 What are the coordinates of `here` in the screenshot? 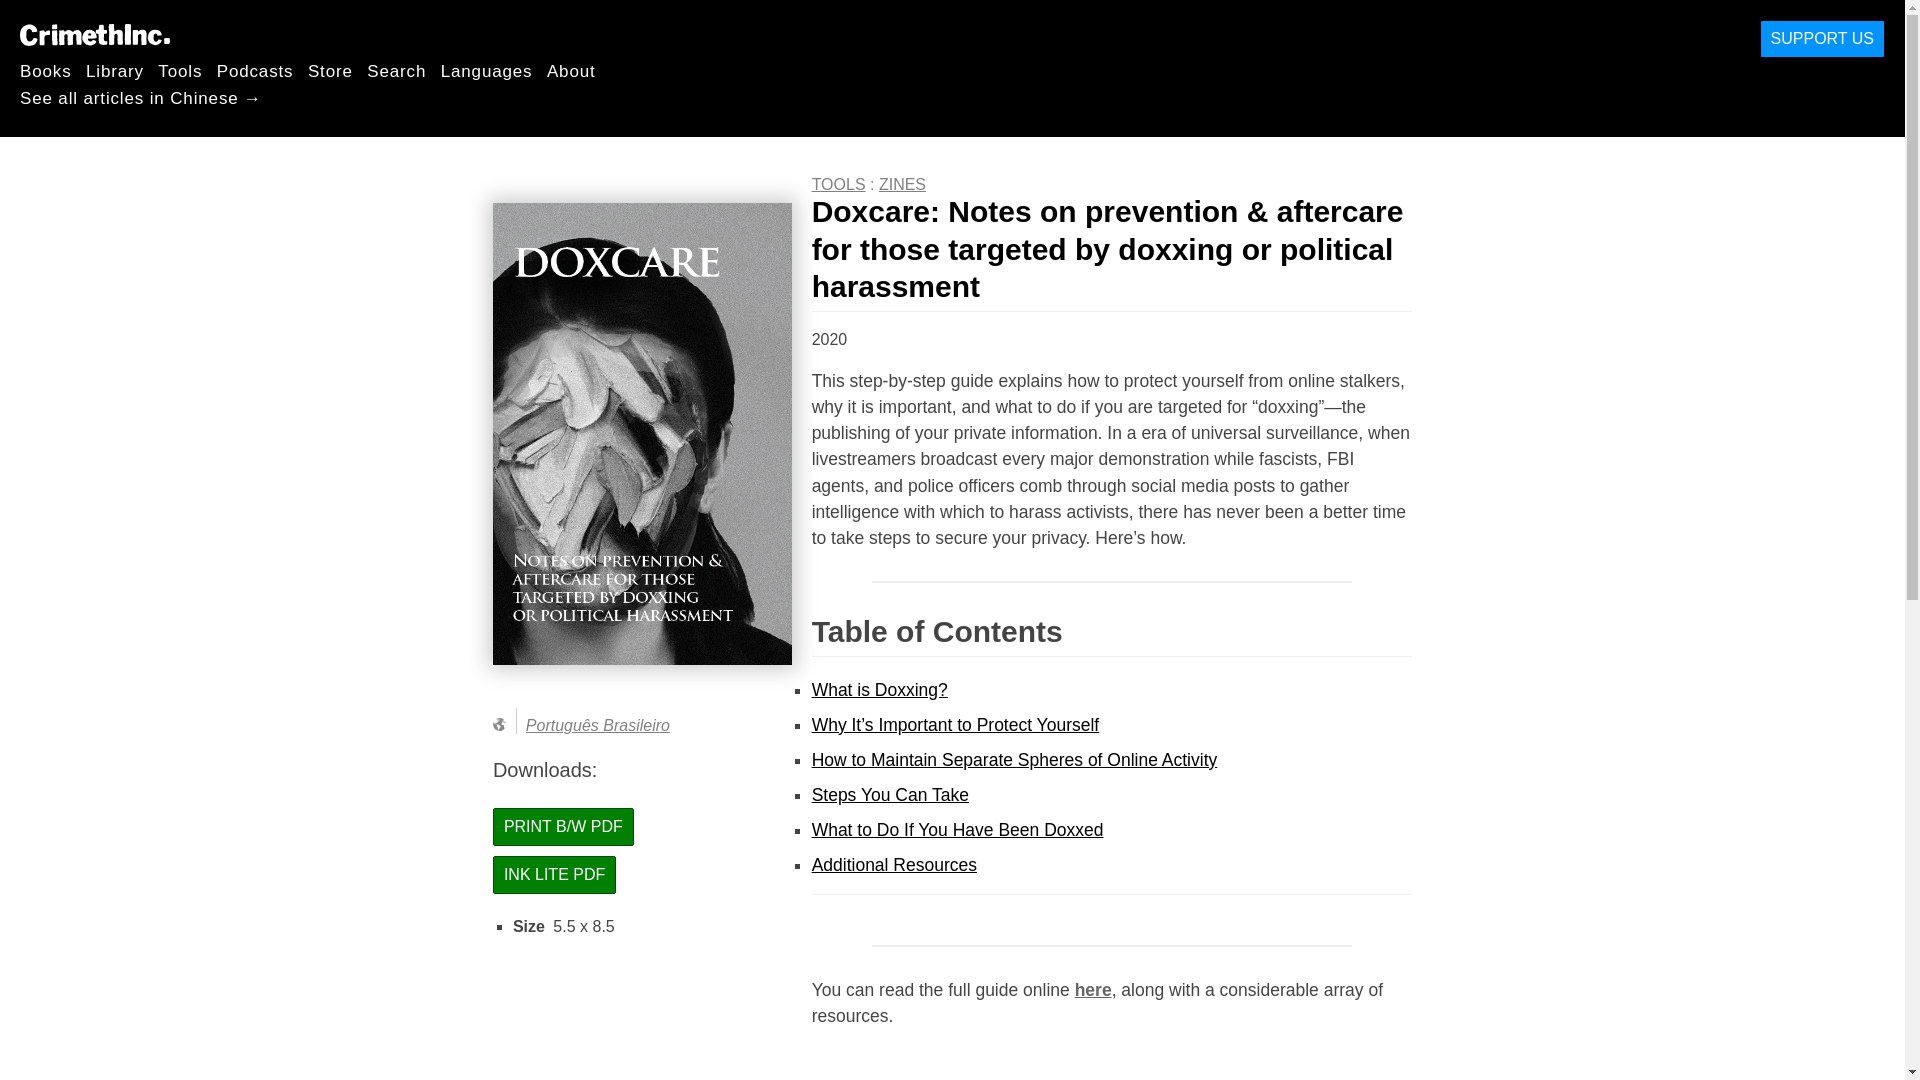 It's located at (1093, 990).